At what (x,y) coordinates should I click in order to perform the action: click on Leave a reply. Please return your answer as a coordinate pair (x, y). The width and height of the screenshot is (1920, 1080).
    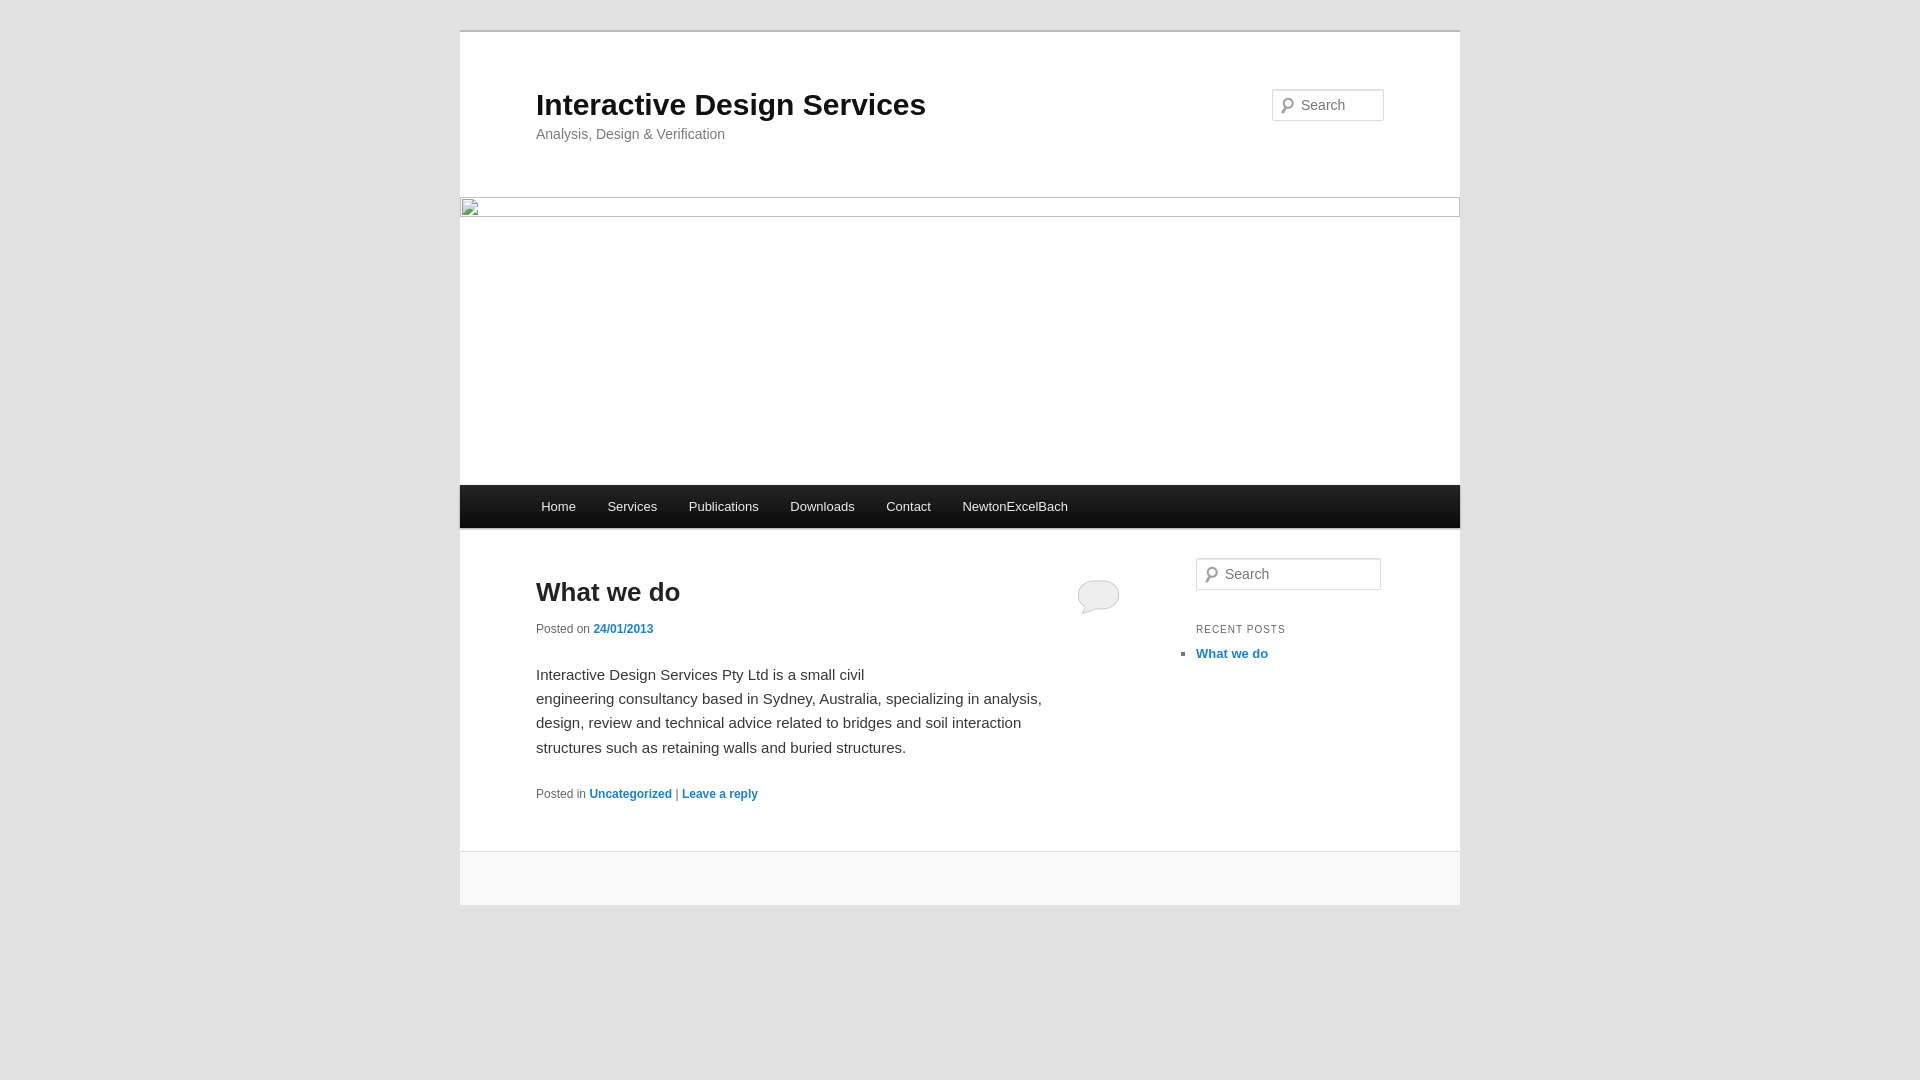
    Looking at the image, I should click on (720, 794).